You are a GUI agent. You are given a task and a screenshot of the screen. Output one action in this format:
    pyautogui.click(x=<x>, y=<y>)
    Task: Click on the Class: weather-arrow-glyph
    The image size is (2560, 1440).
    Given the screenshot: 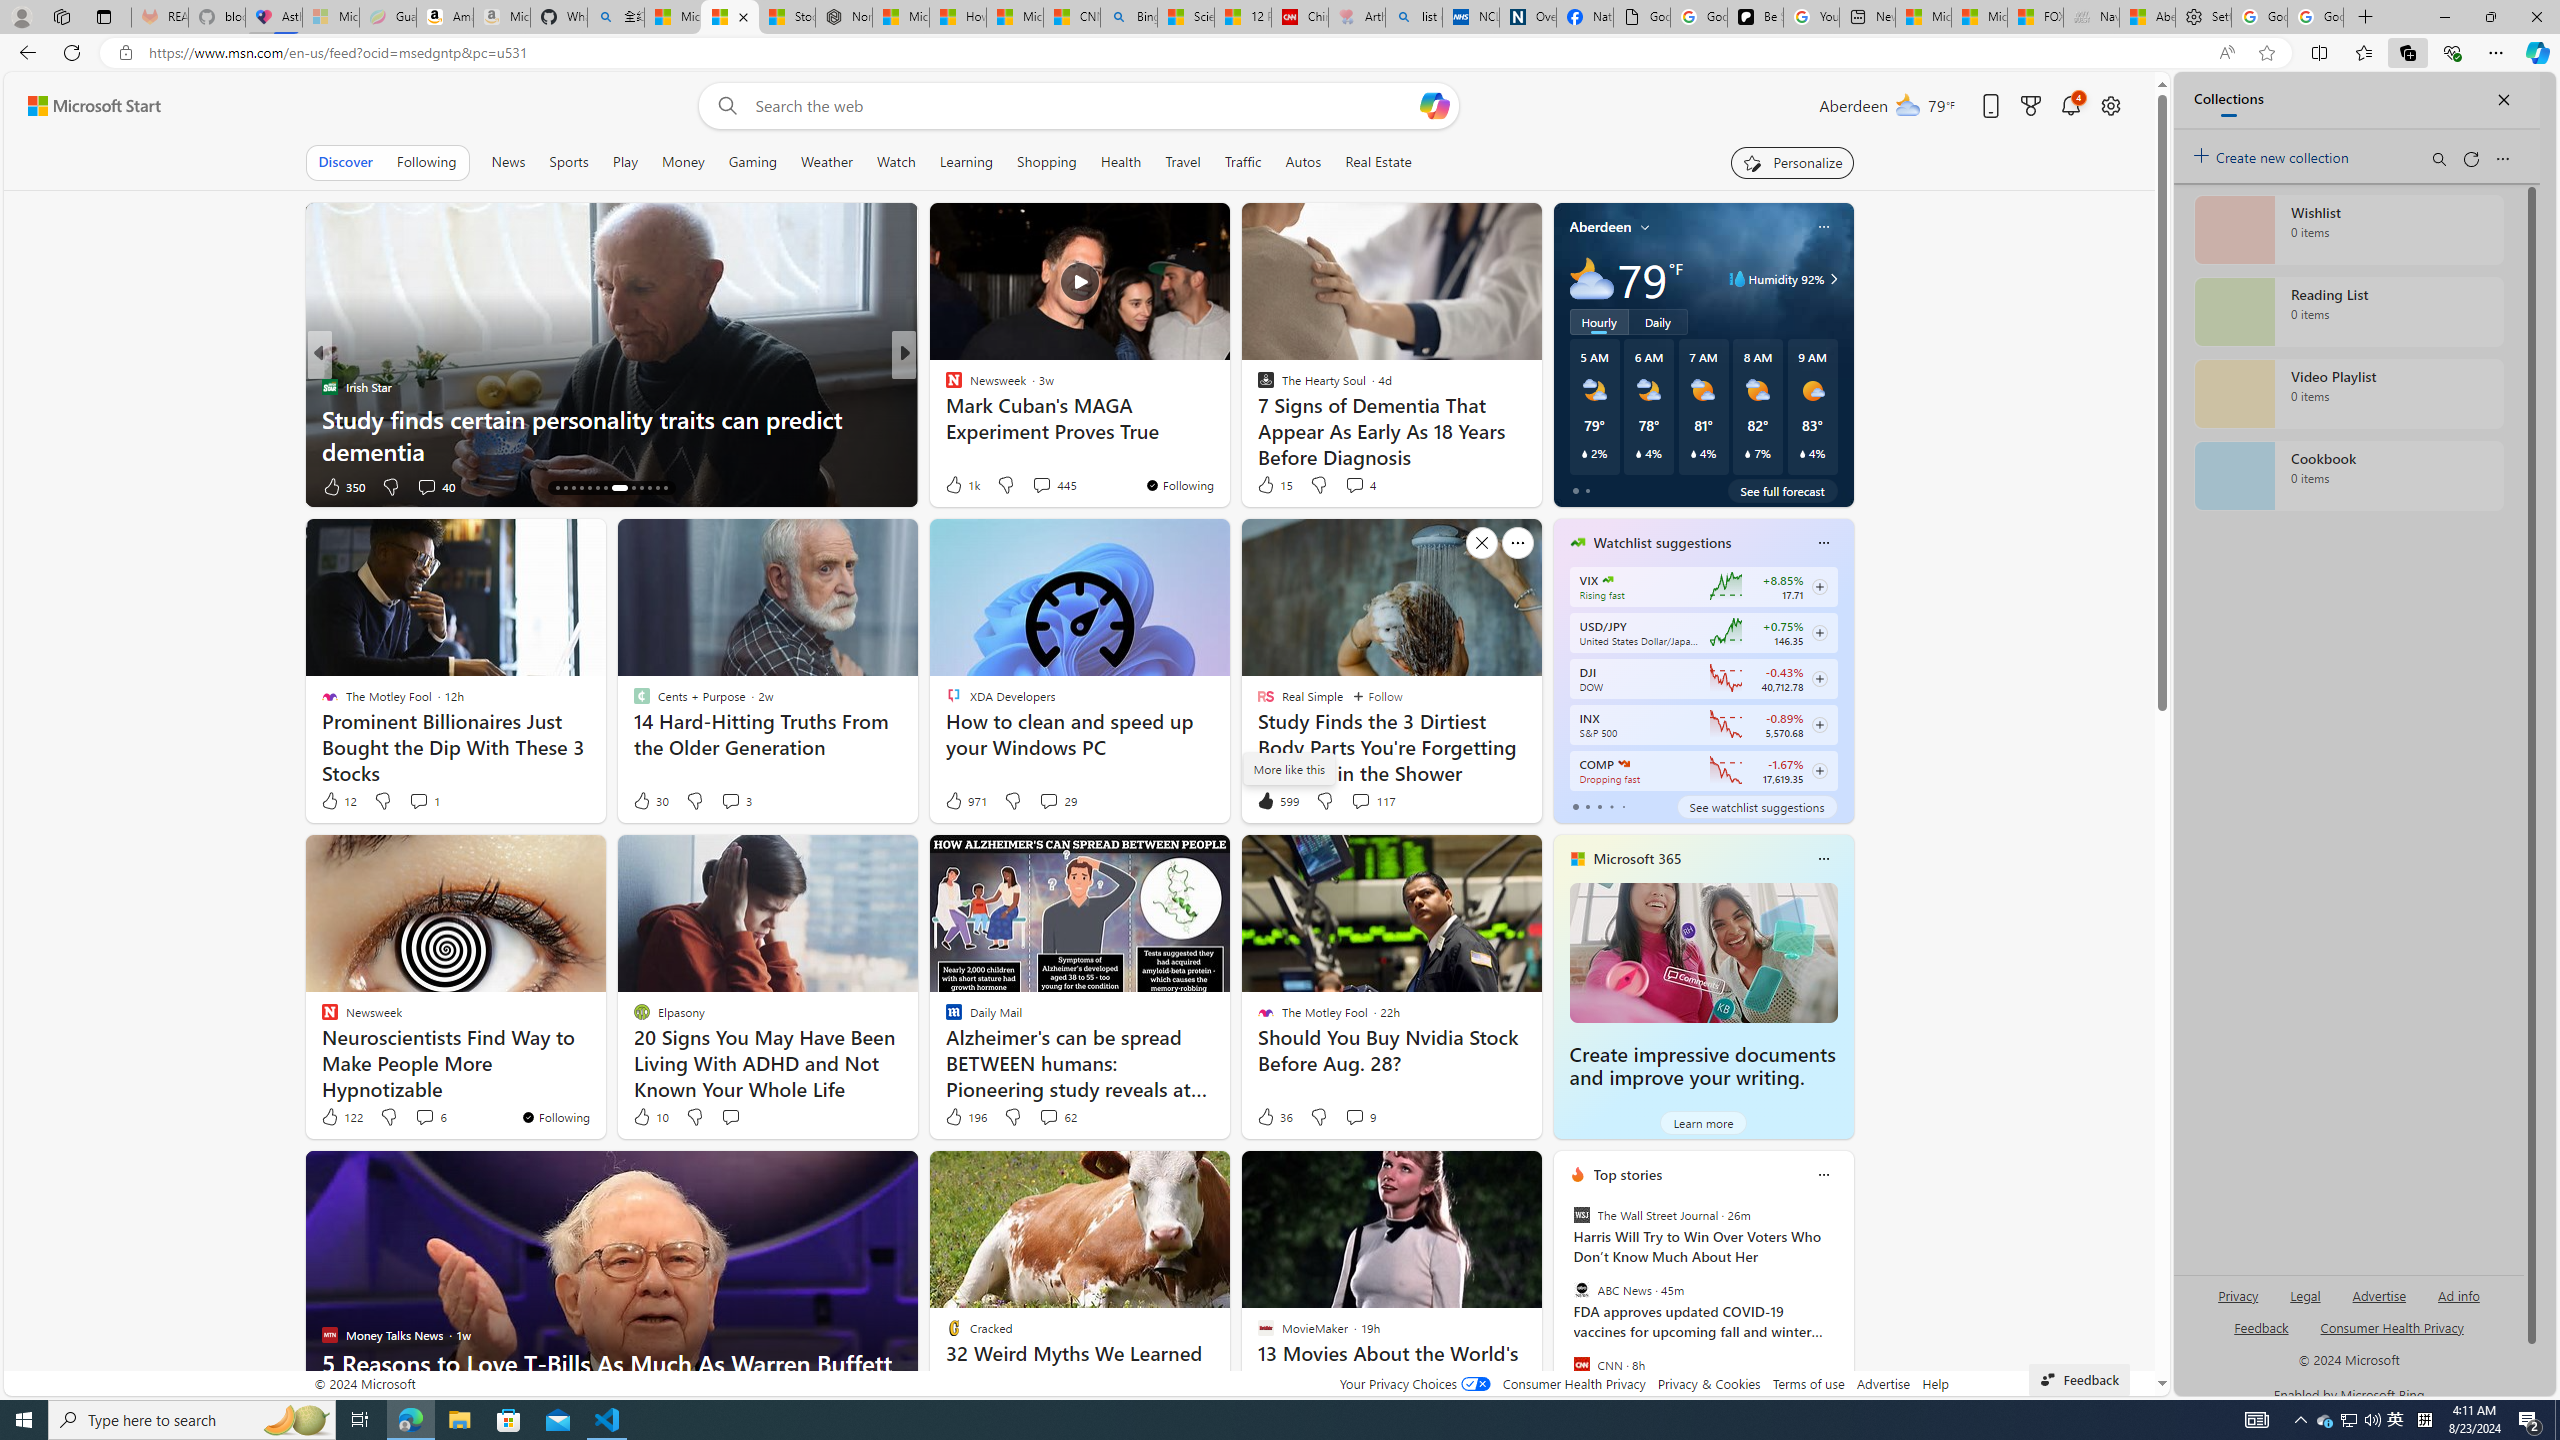 What is the action you would take?
    pyautogui.click(x=1834, y=279)
    